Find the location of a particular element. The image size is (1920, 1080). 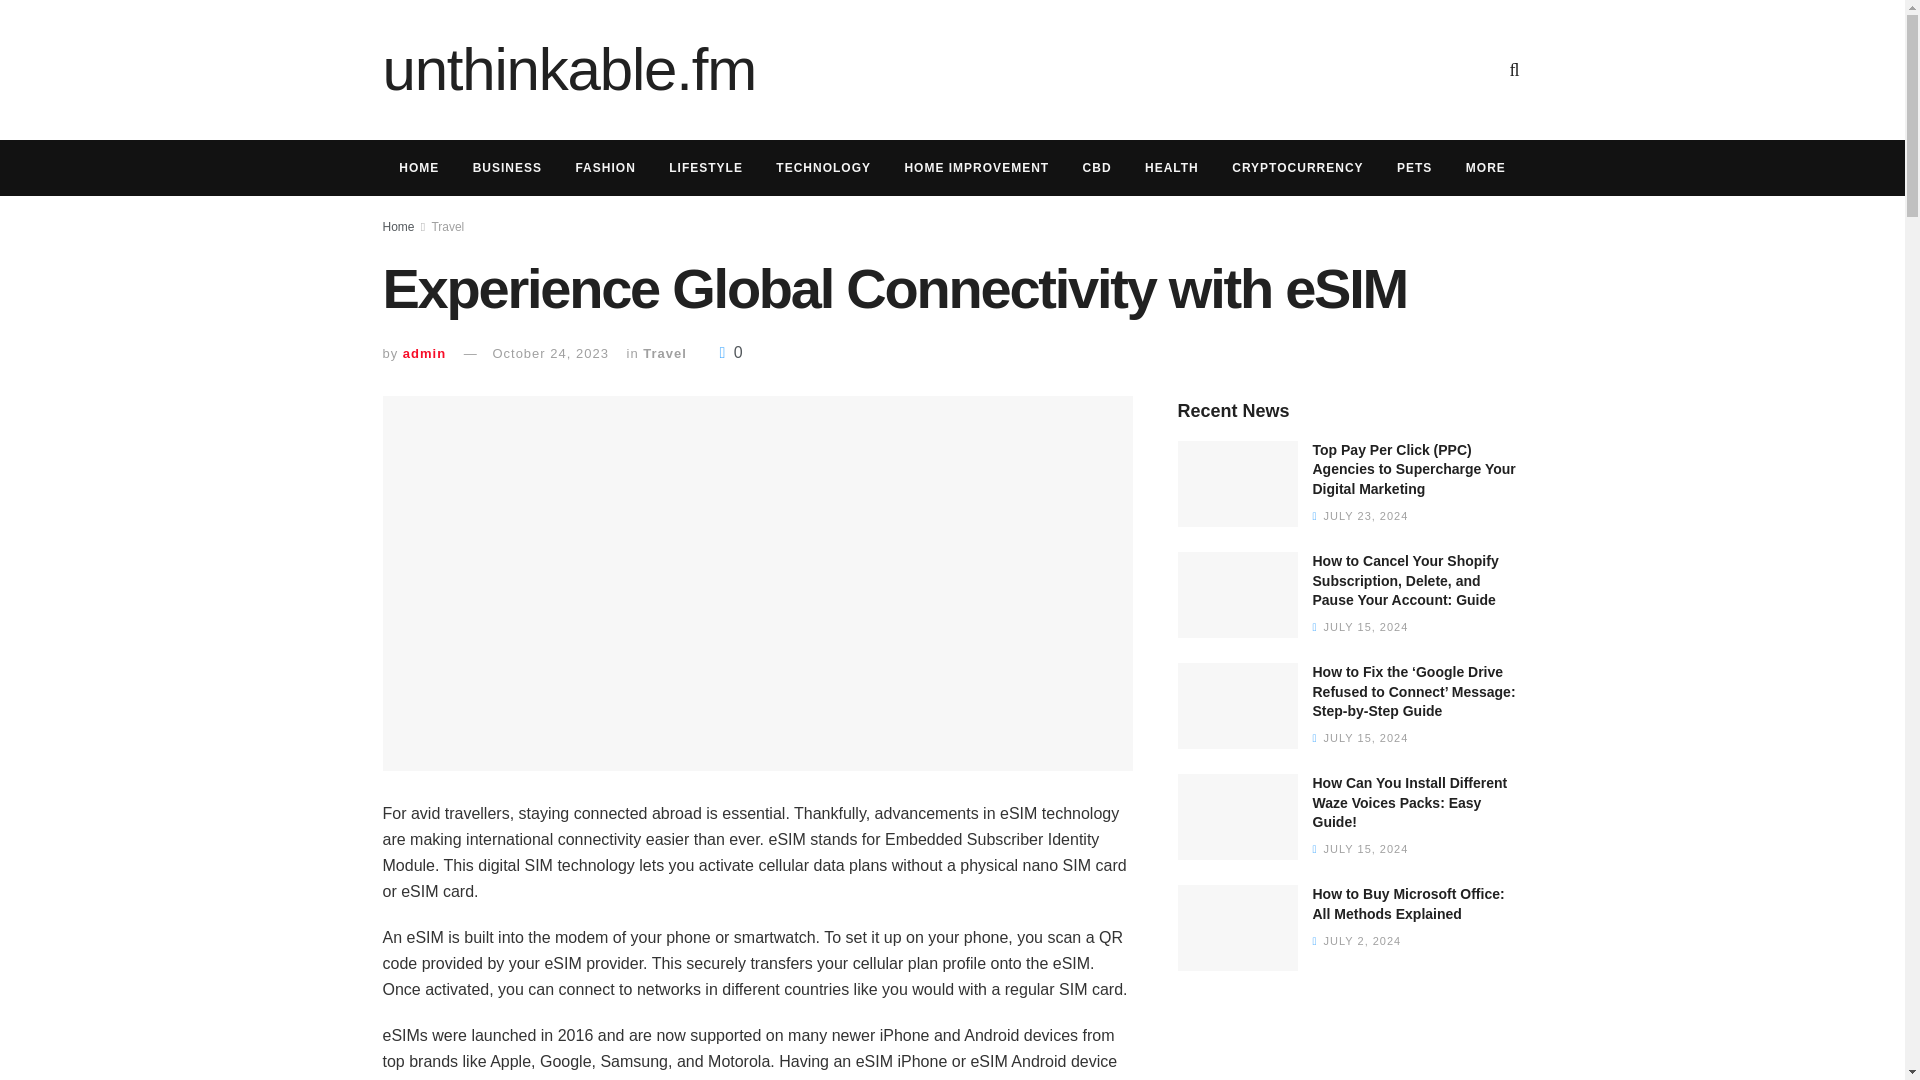

unthinkable.fm is located at coordinates (568, 70).